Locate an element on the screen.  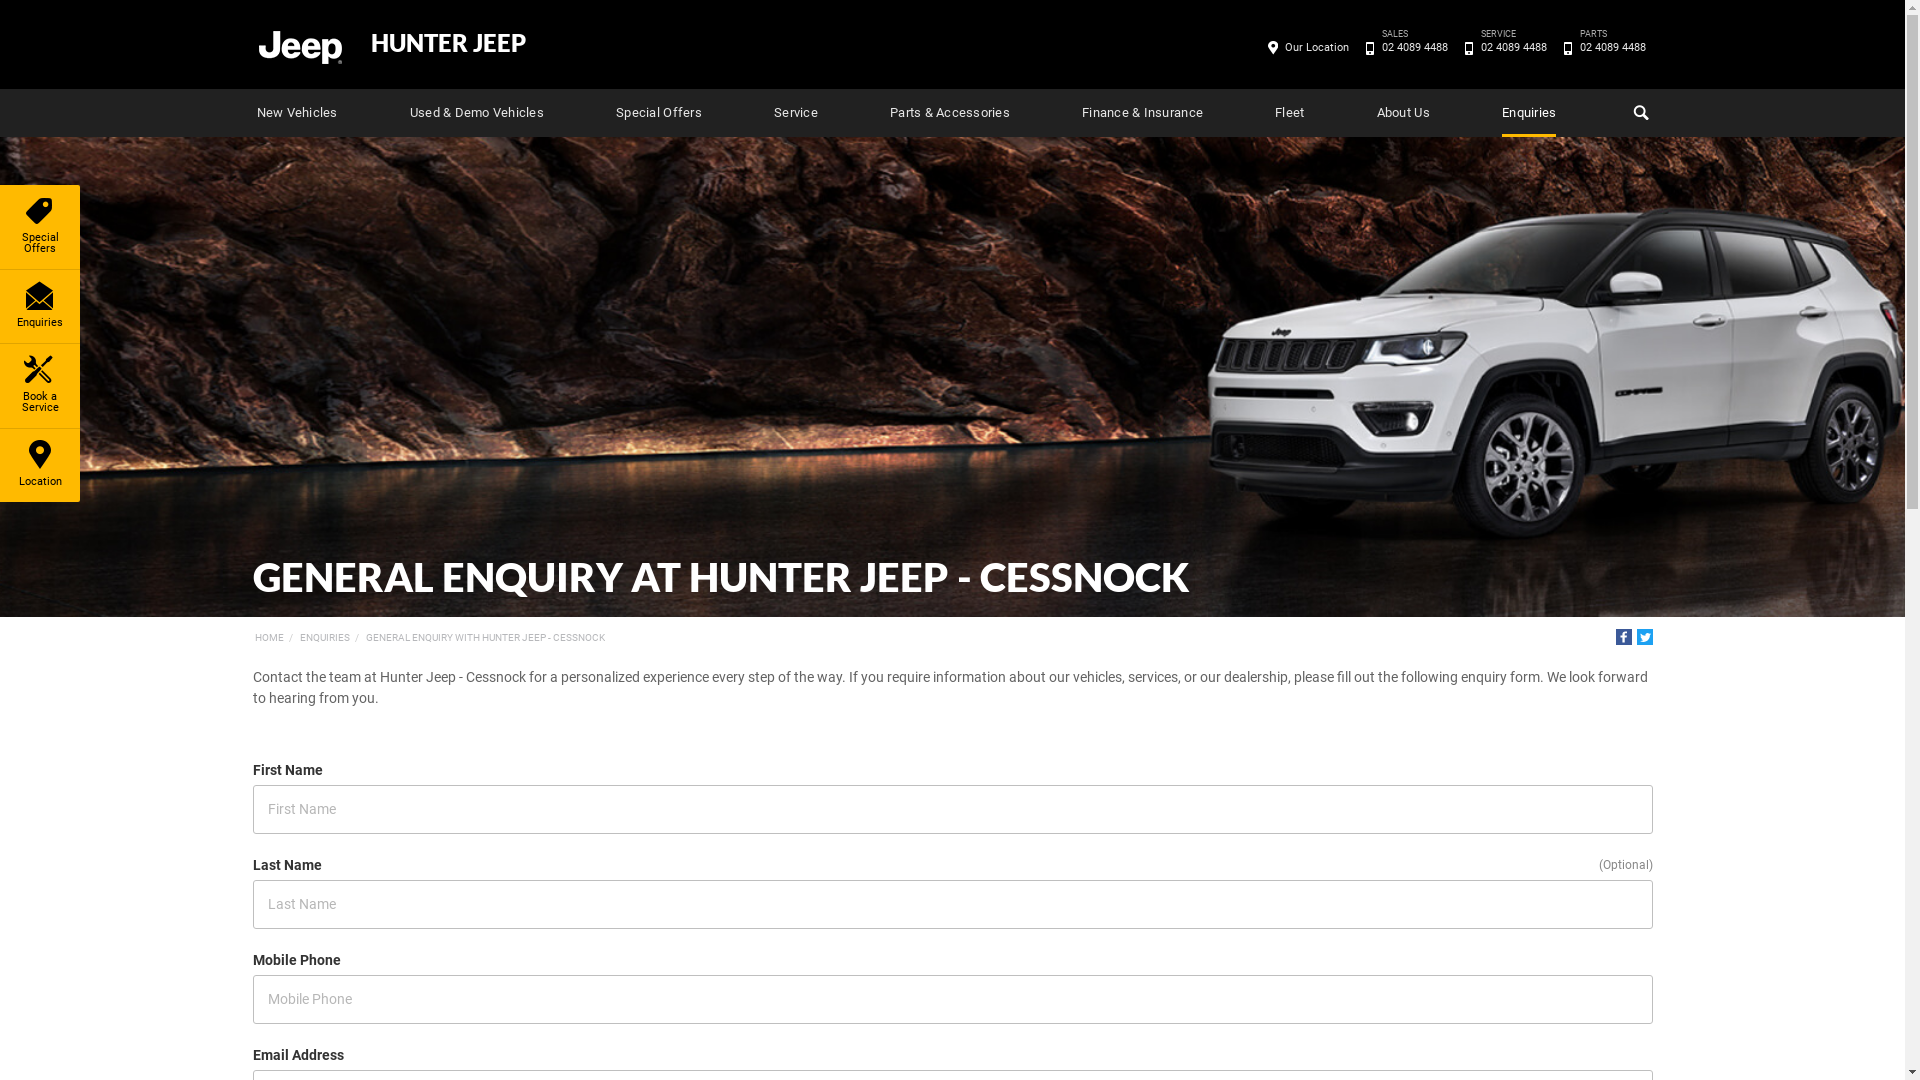
ENQUIRIES is located at coordinates (325, 638).